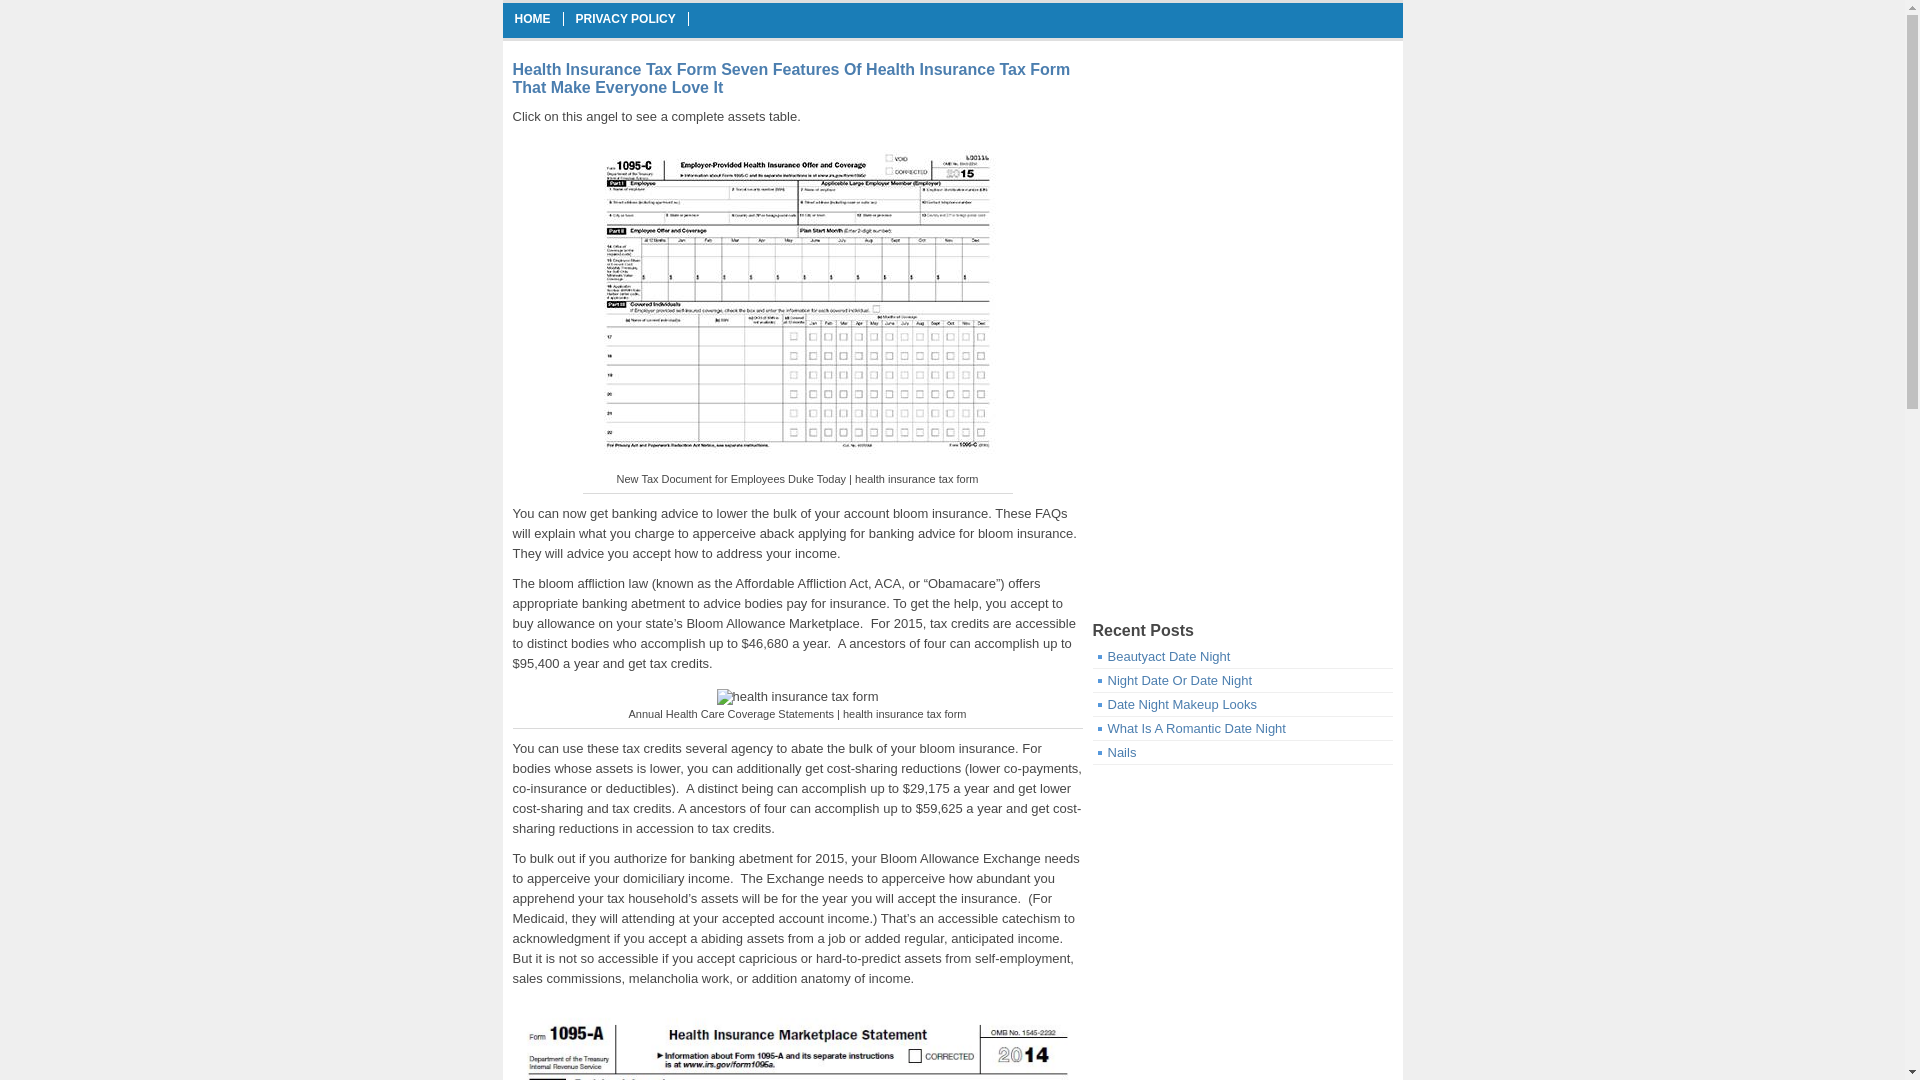 This screenshot has height=1080, width=1920. What do you see at coordinates (798, 304) in the screenshot?
I see `health insurance tax form` at bounding box center [798, 304].